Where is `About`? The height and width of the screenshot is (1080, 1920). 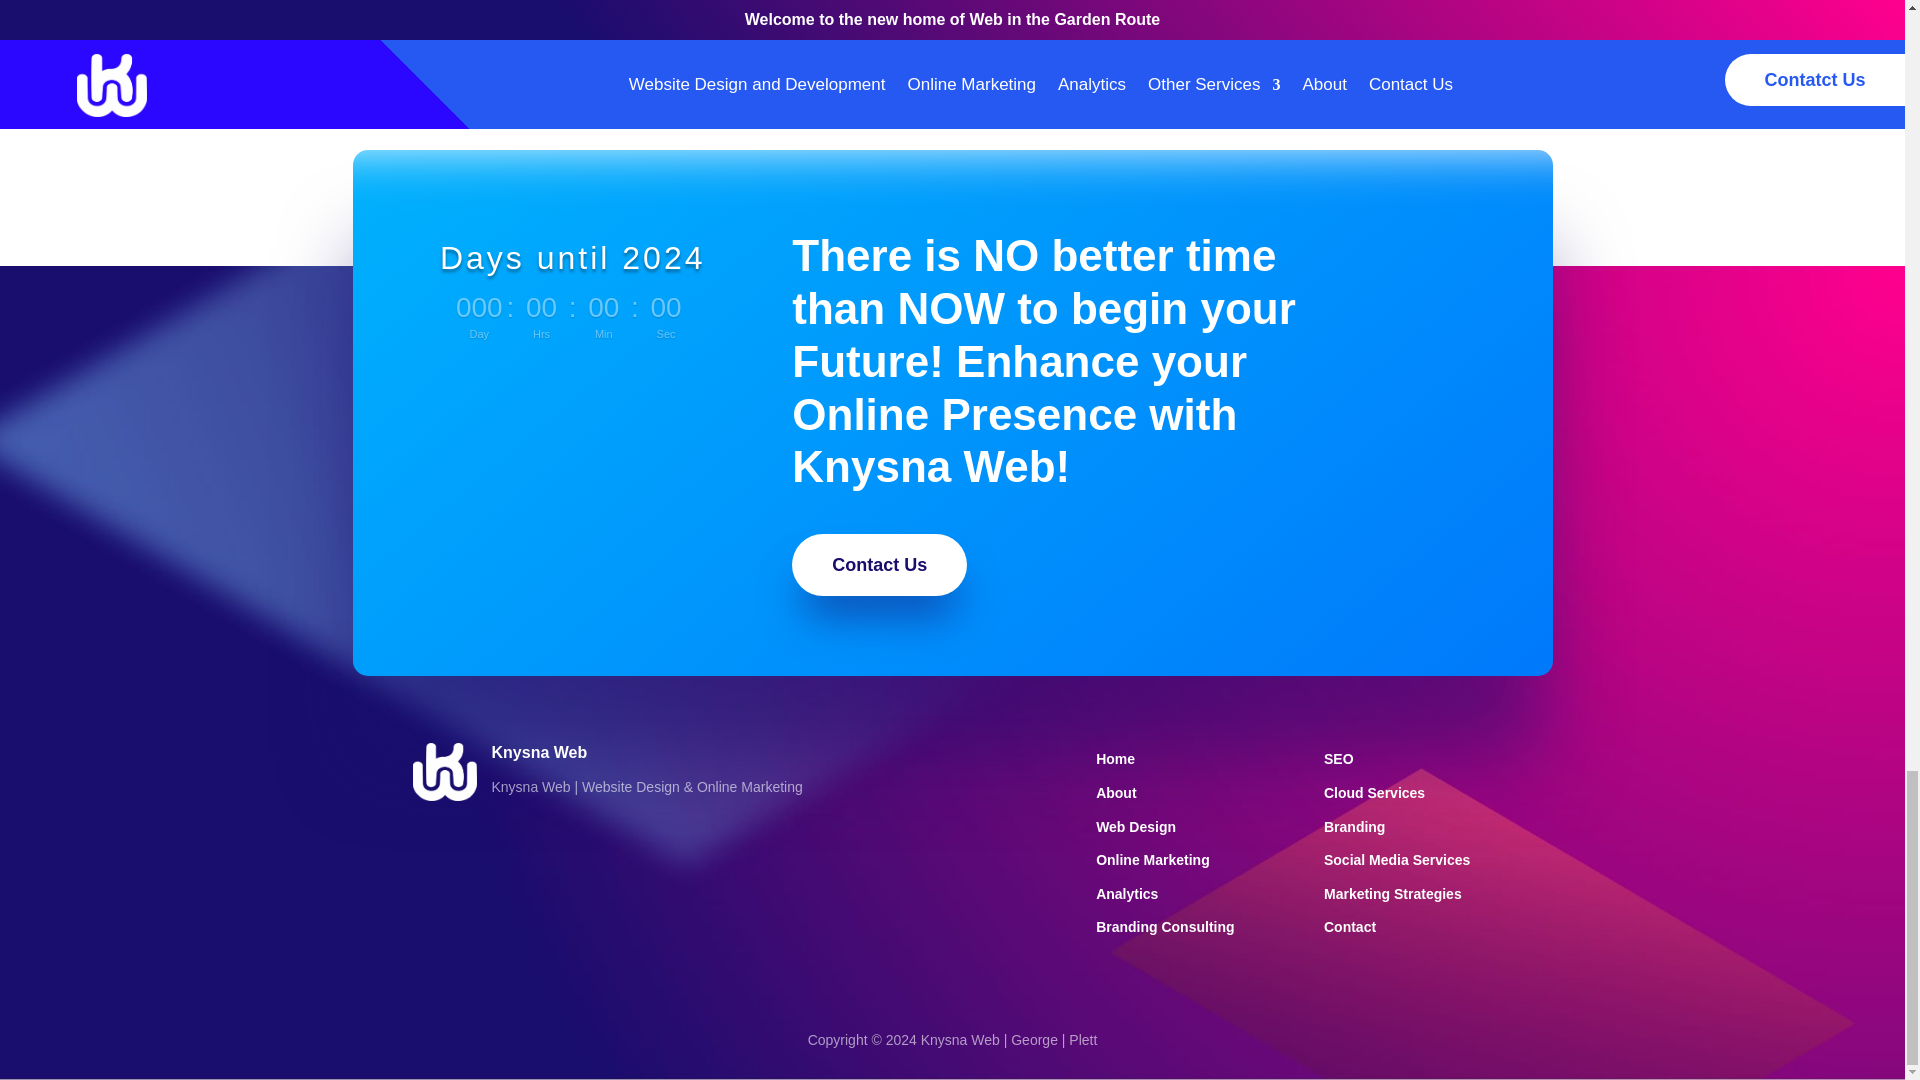
About is located at coordinates (1116, 793).